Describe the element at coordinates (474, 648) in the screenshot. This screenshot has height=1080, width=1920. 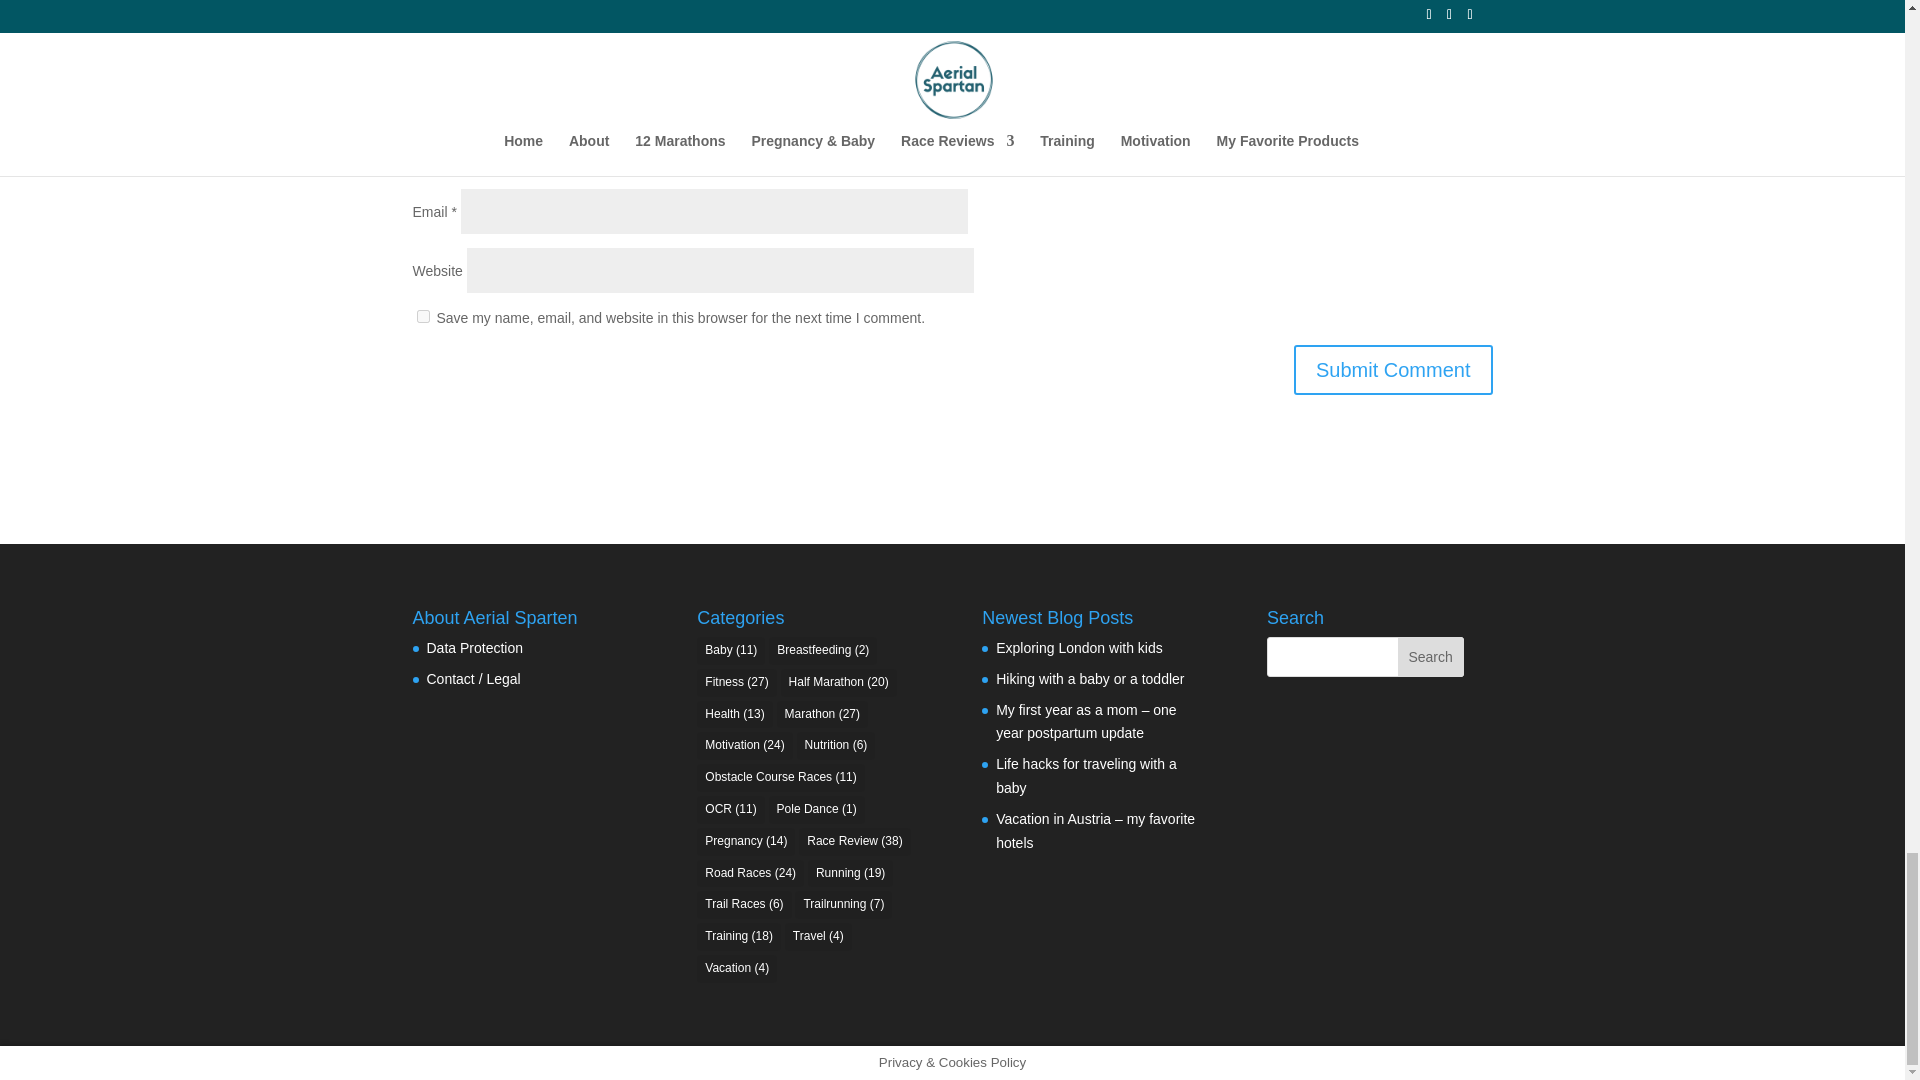
I see `Data Protection` at that location.